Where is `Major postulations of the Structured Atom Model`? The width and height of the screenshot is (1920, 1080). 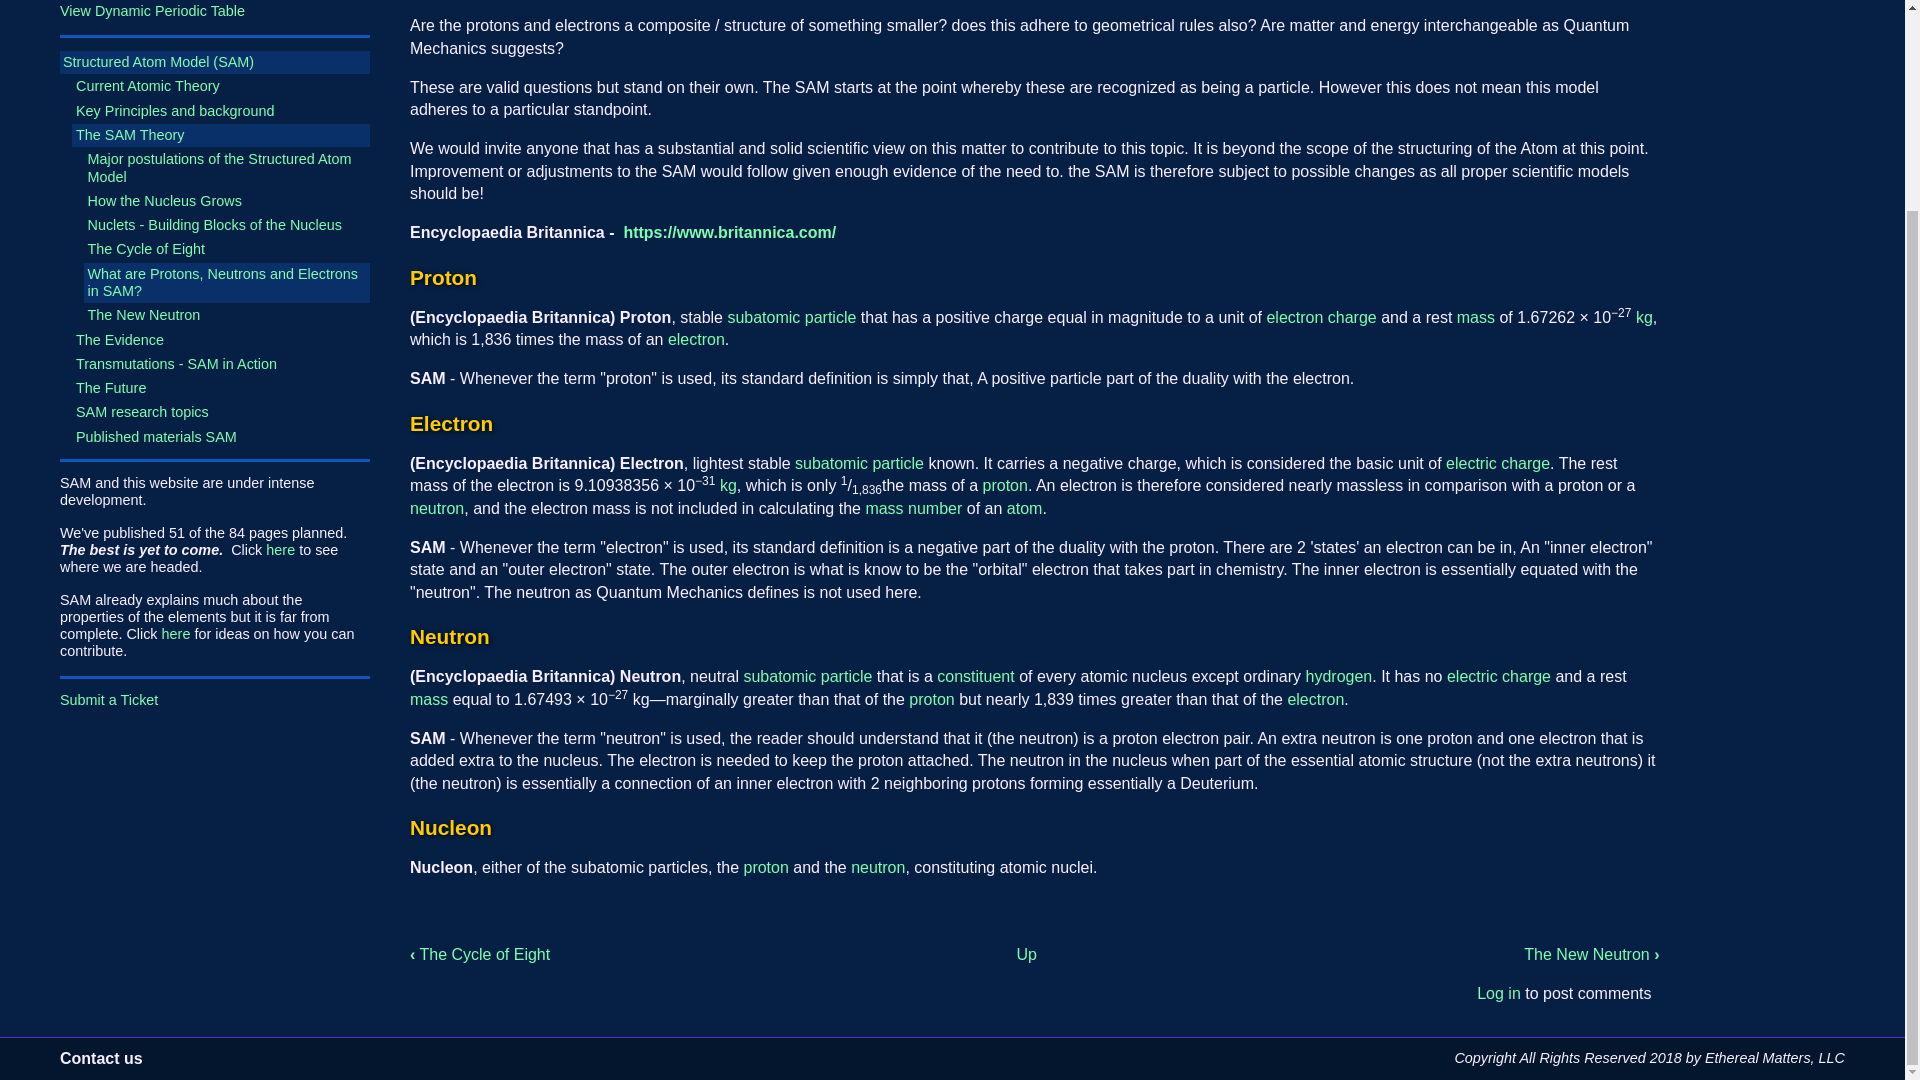 Major postulations of the Structured Atom Model is located at coordinates (227, 168).